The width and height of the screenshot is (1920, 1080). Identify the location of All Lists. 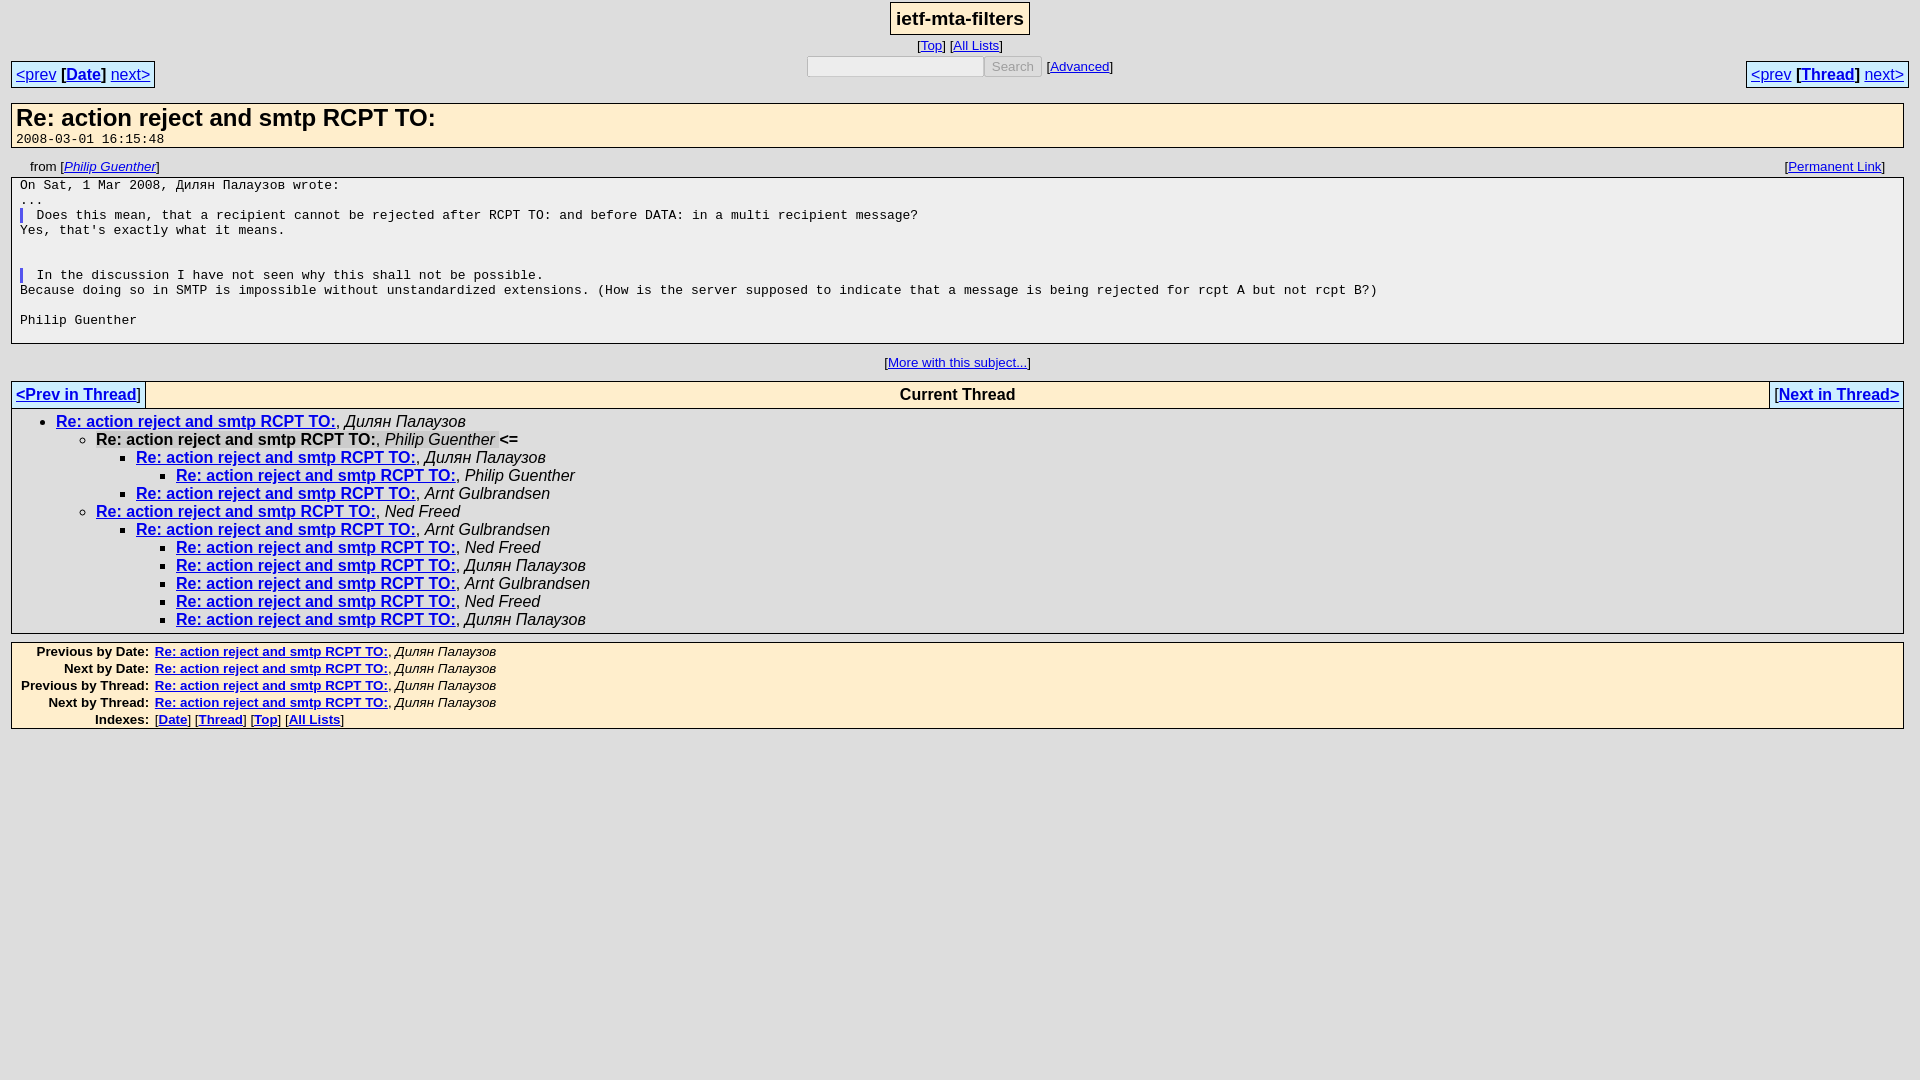
(315, 718).